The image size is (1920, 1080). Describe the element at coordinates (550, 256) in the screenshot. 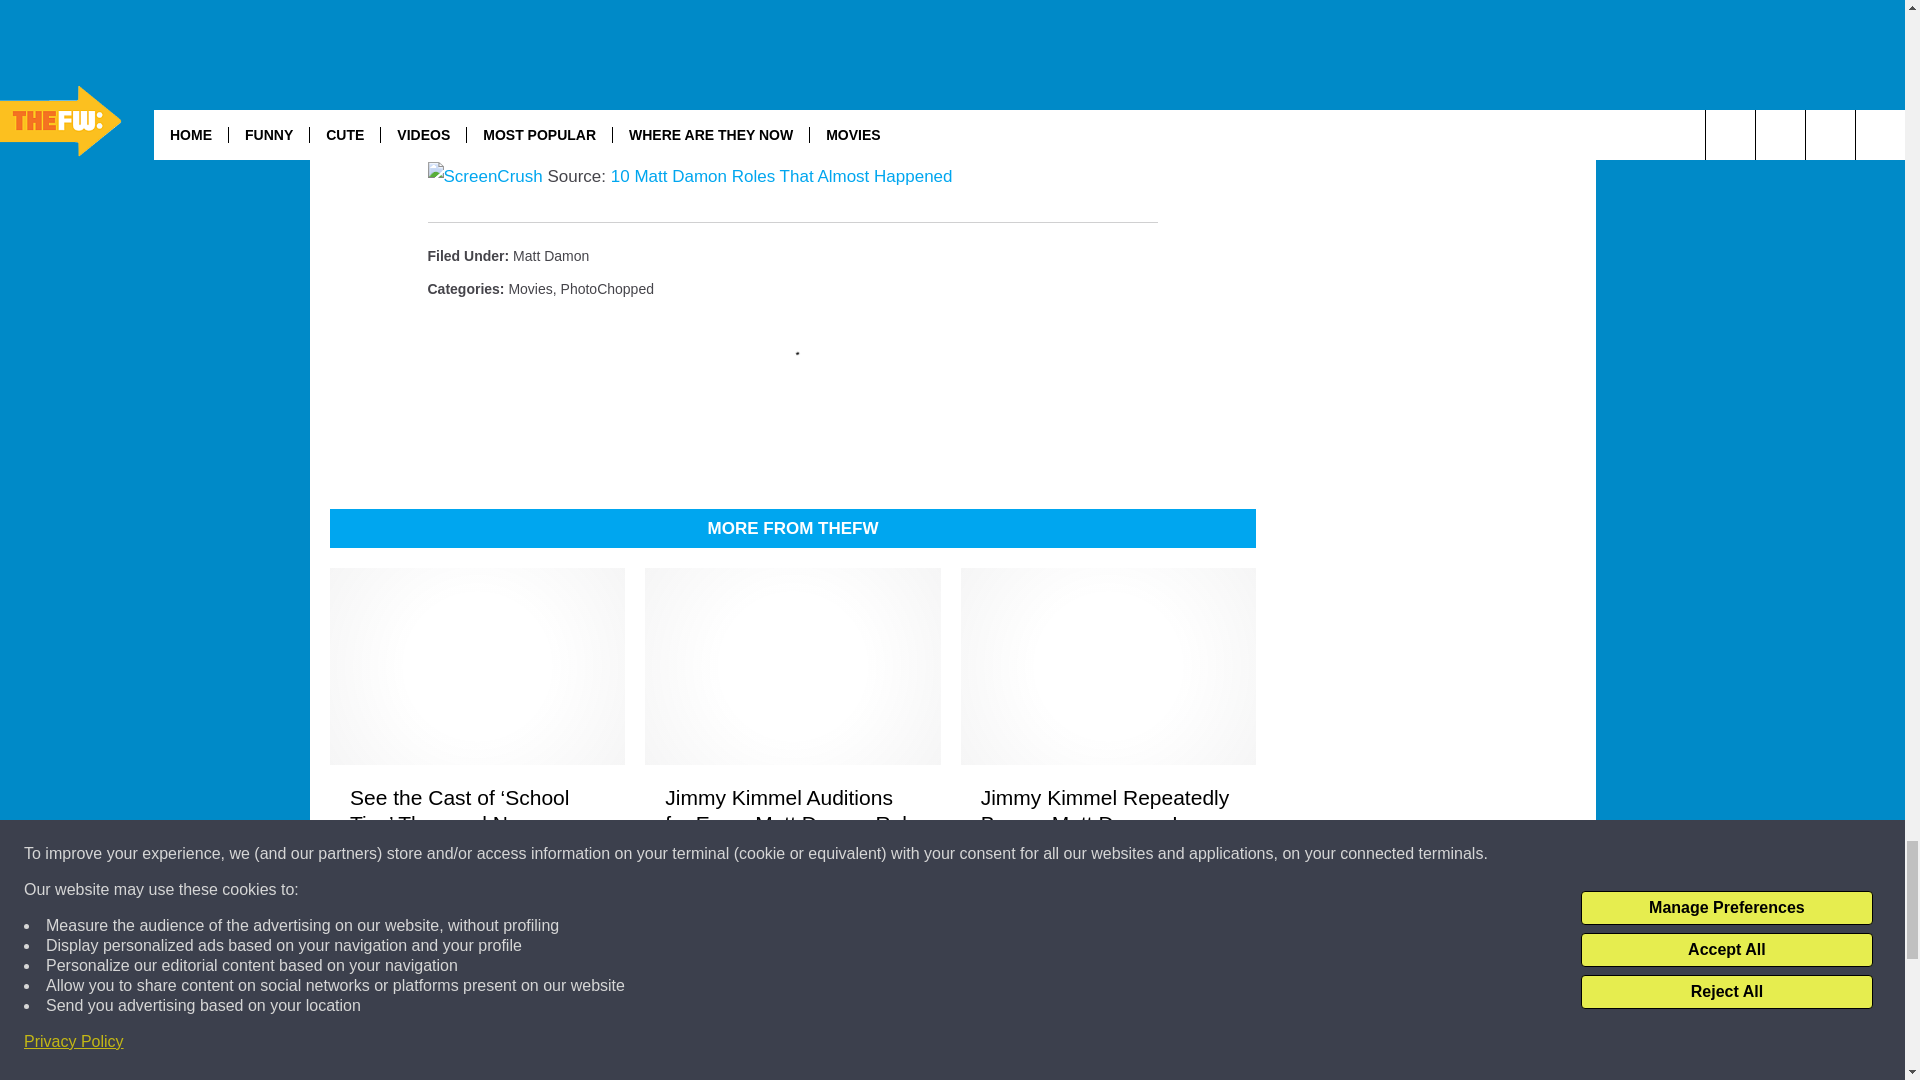

I see `Matt Damon` at that location.